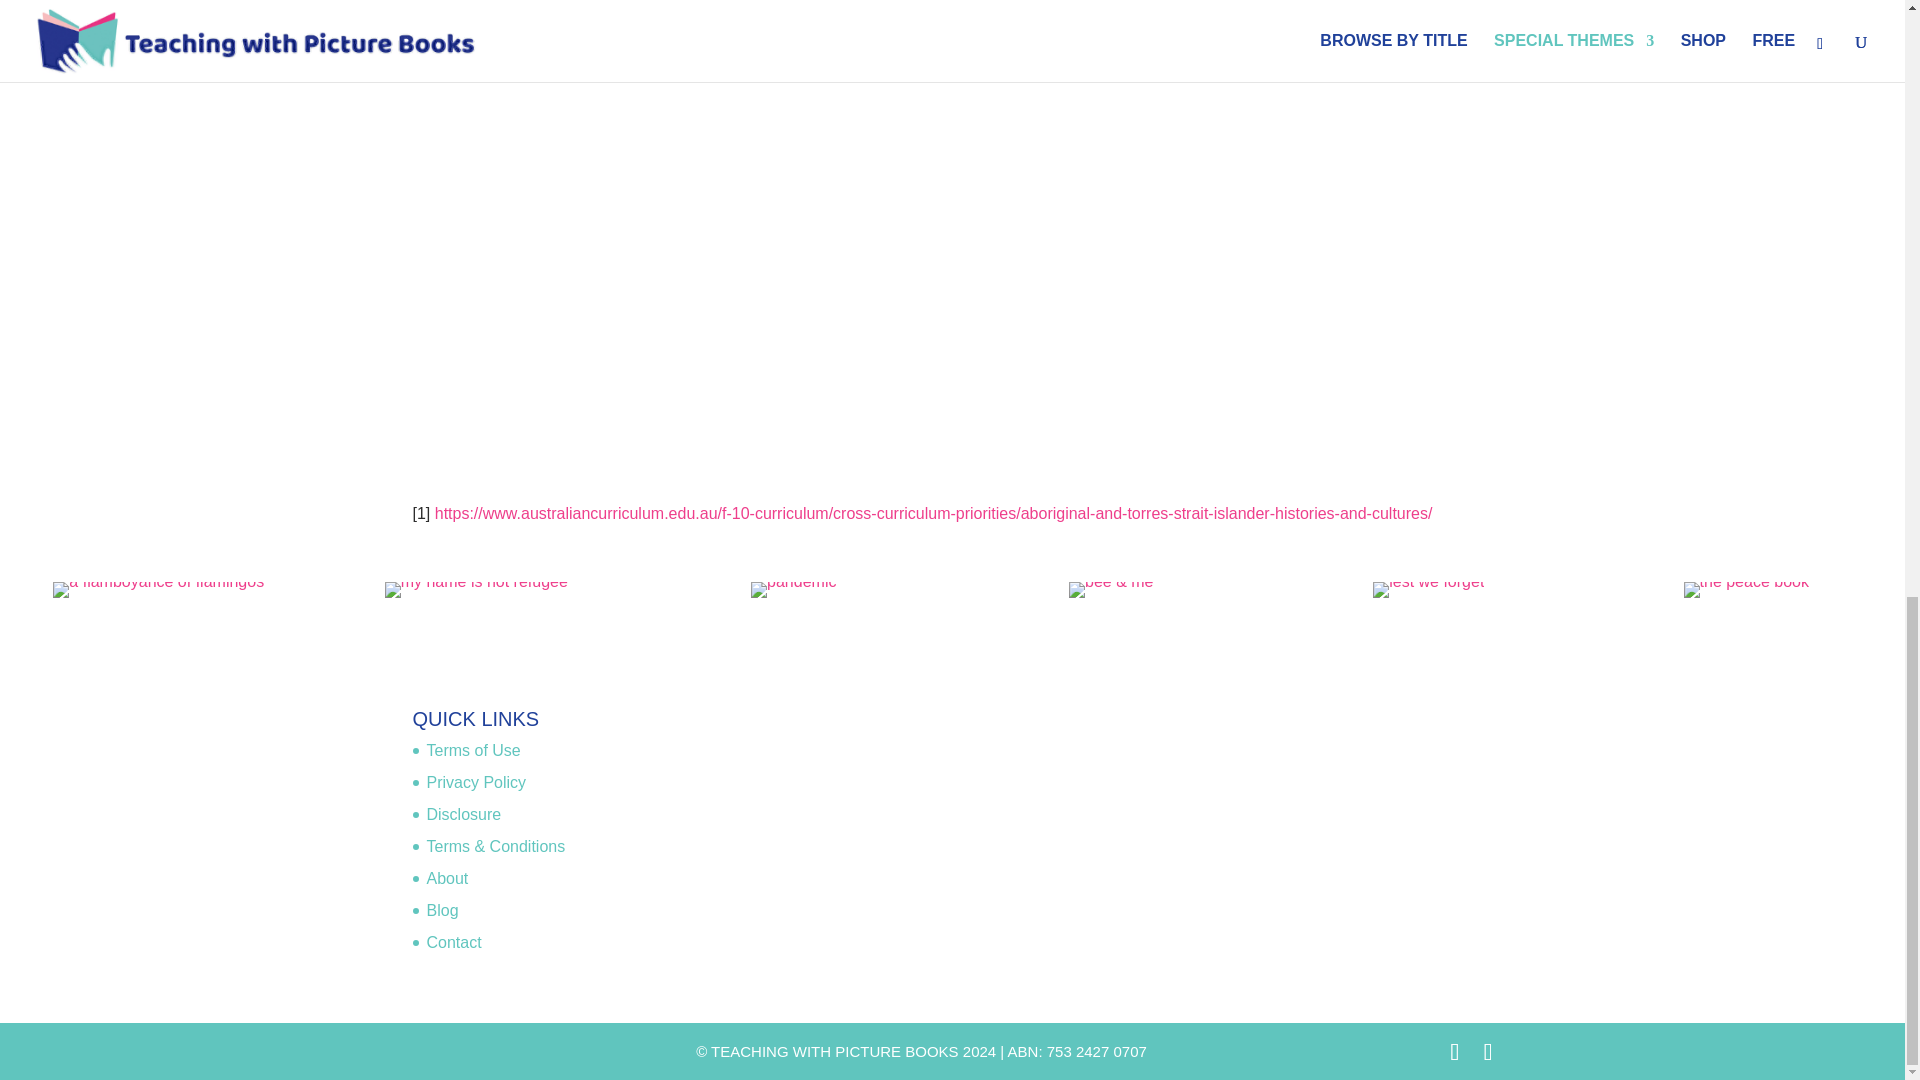  What do you see at coordinates (666, 122) in the screenshot?
I see `Intergenerational Trauma Animation` at bounding box center [666, 122].